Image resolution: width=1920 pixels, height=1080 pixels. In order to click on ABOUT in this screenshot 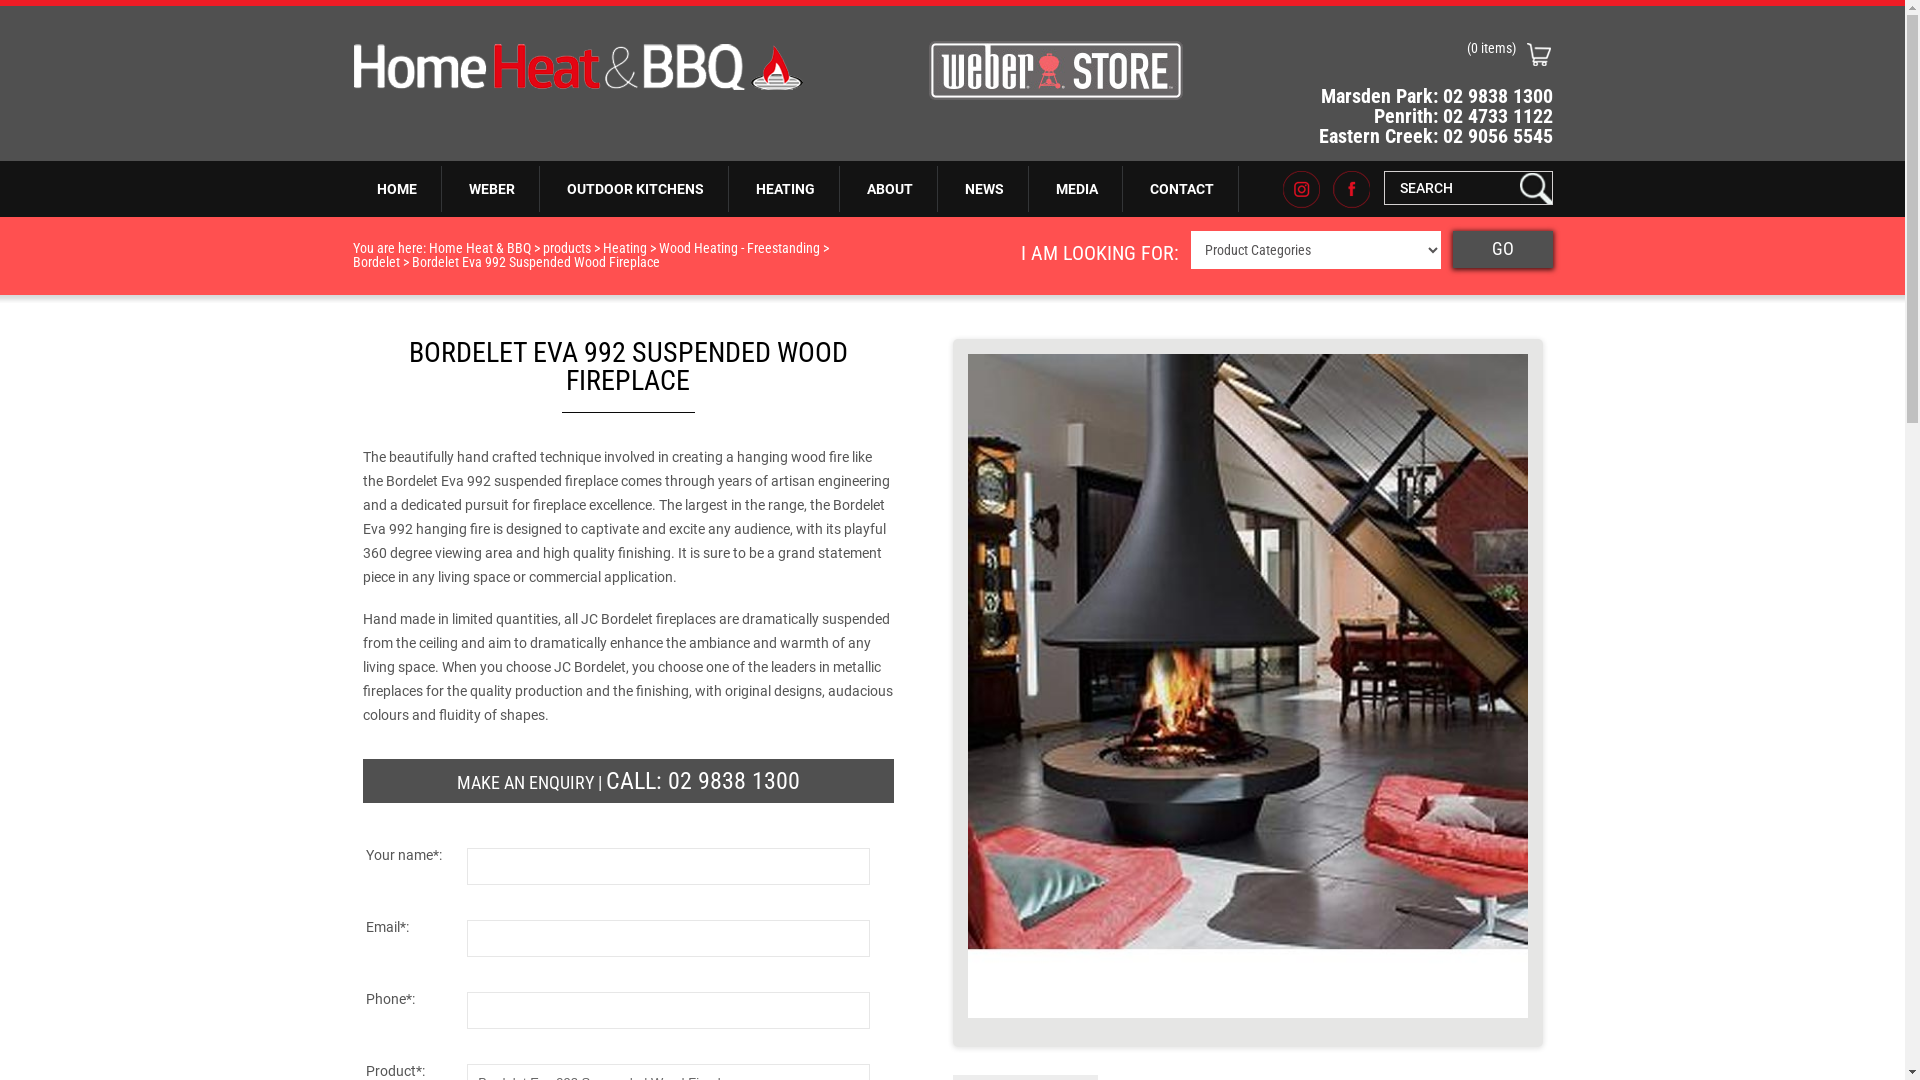, I will do `click(890, 189)`.